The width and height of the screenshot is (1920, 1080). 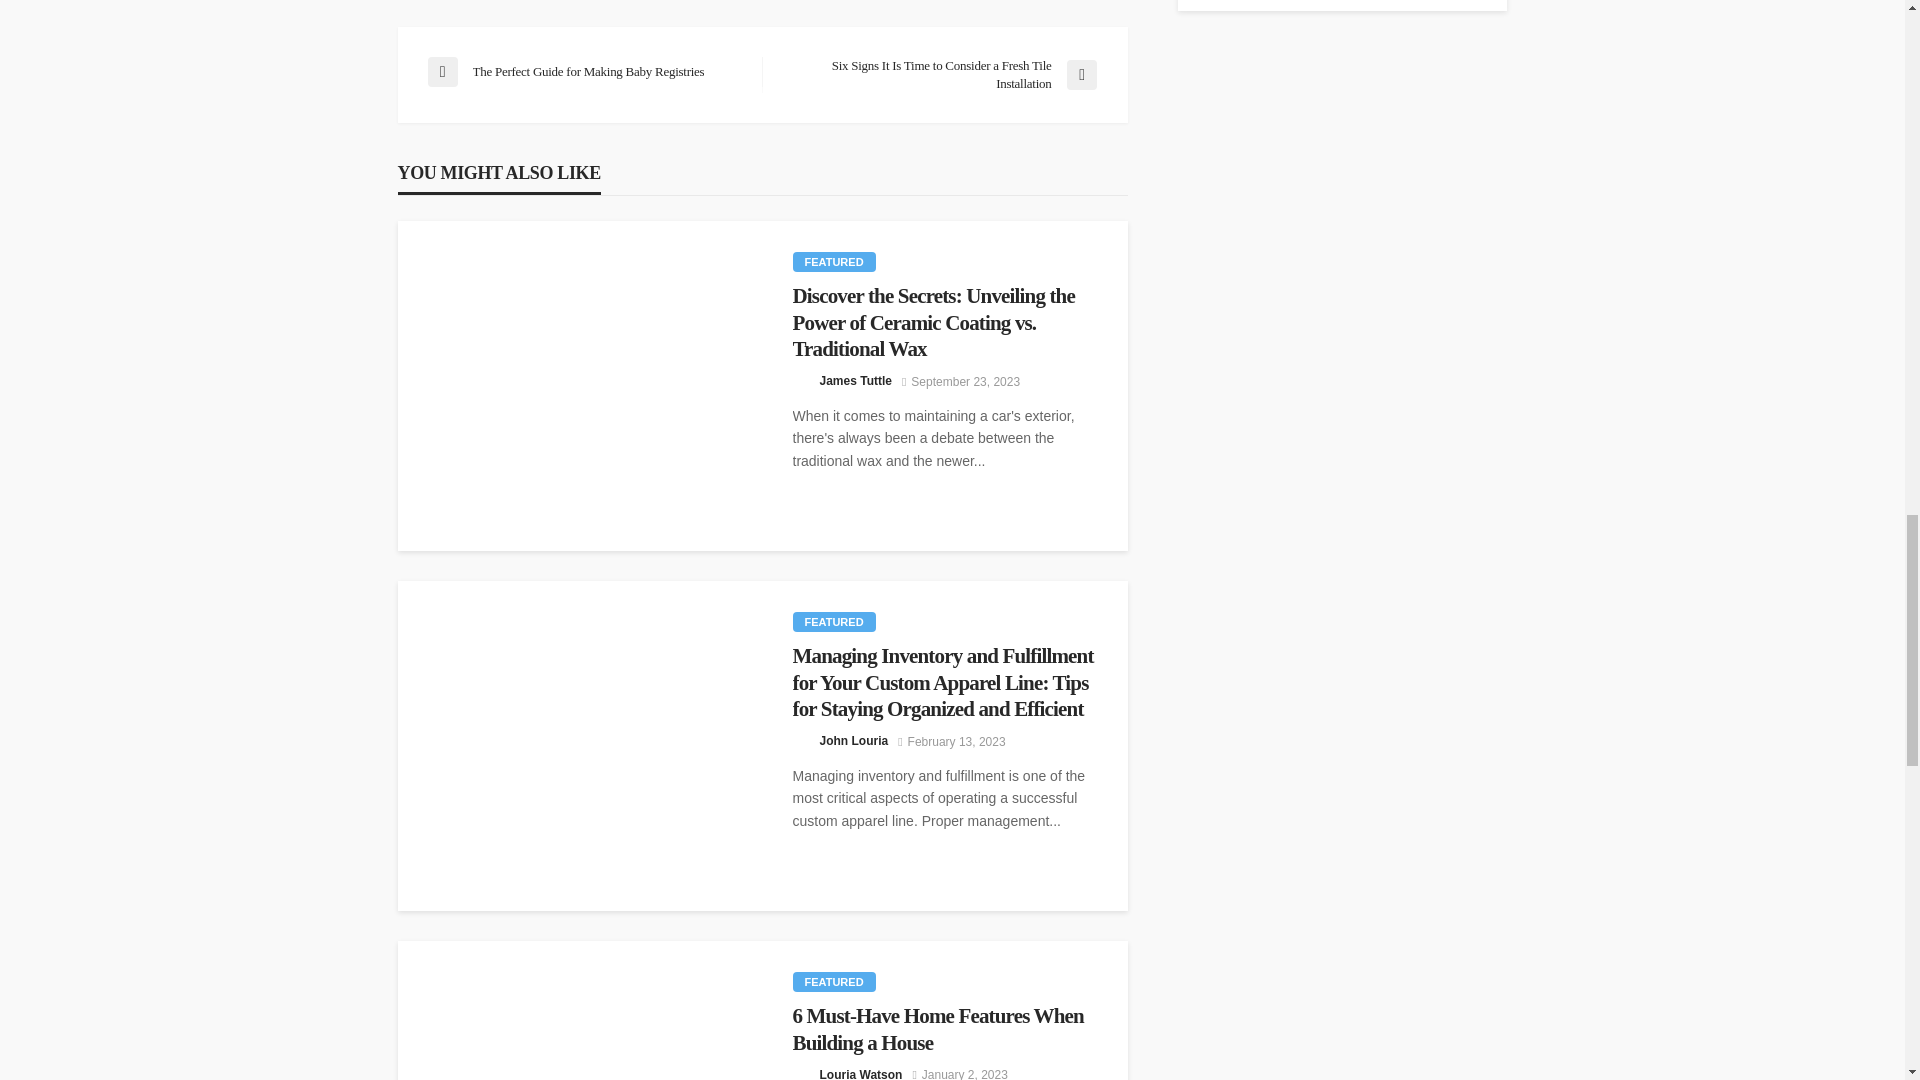 I want to click on Featured, so click(x=833, y=262).